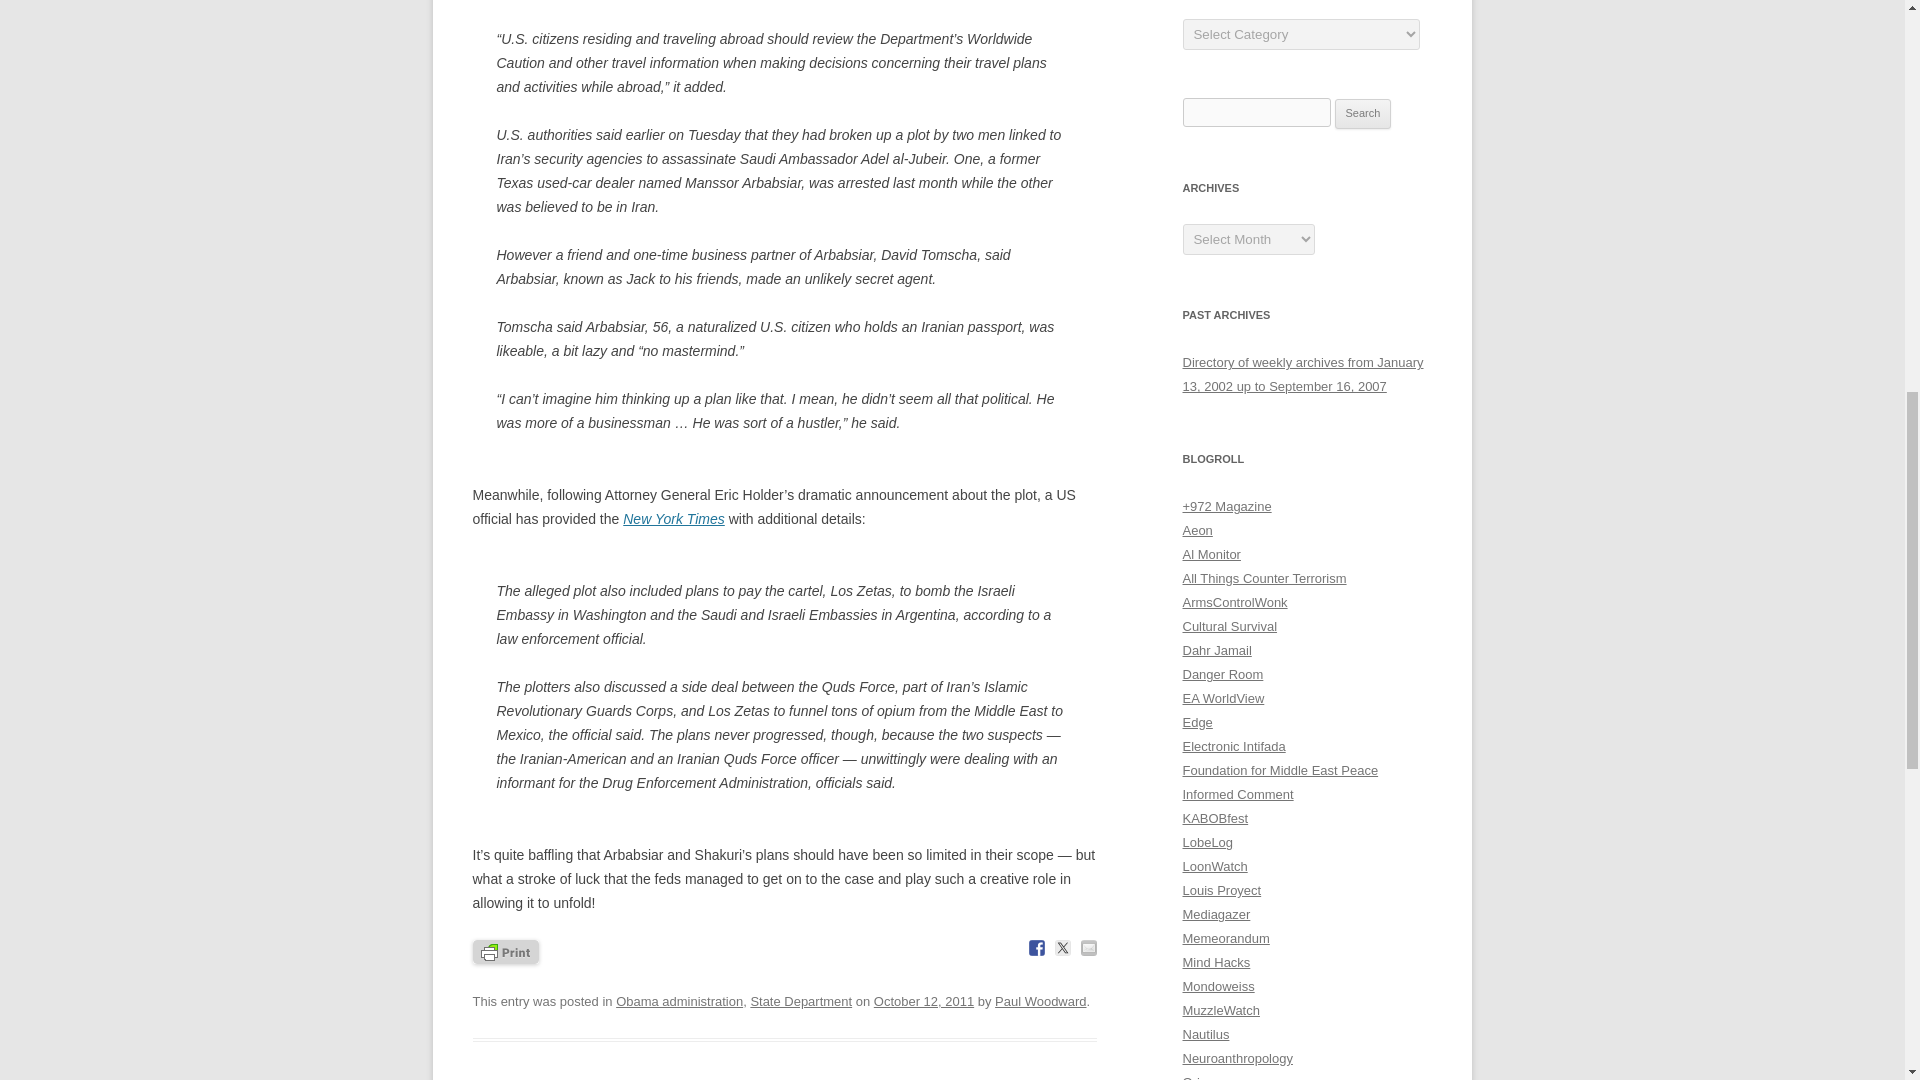 This screenshot has width=1920, height=1080. Describe the element at coordinates (1196, 530) in the screenshot. I see `Aeon` at that location.